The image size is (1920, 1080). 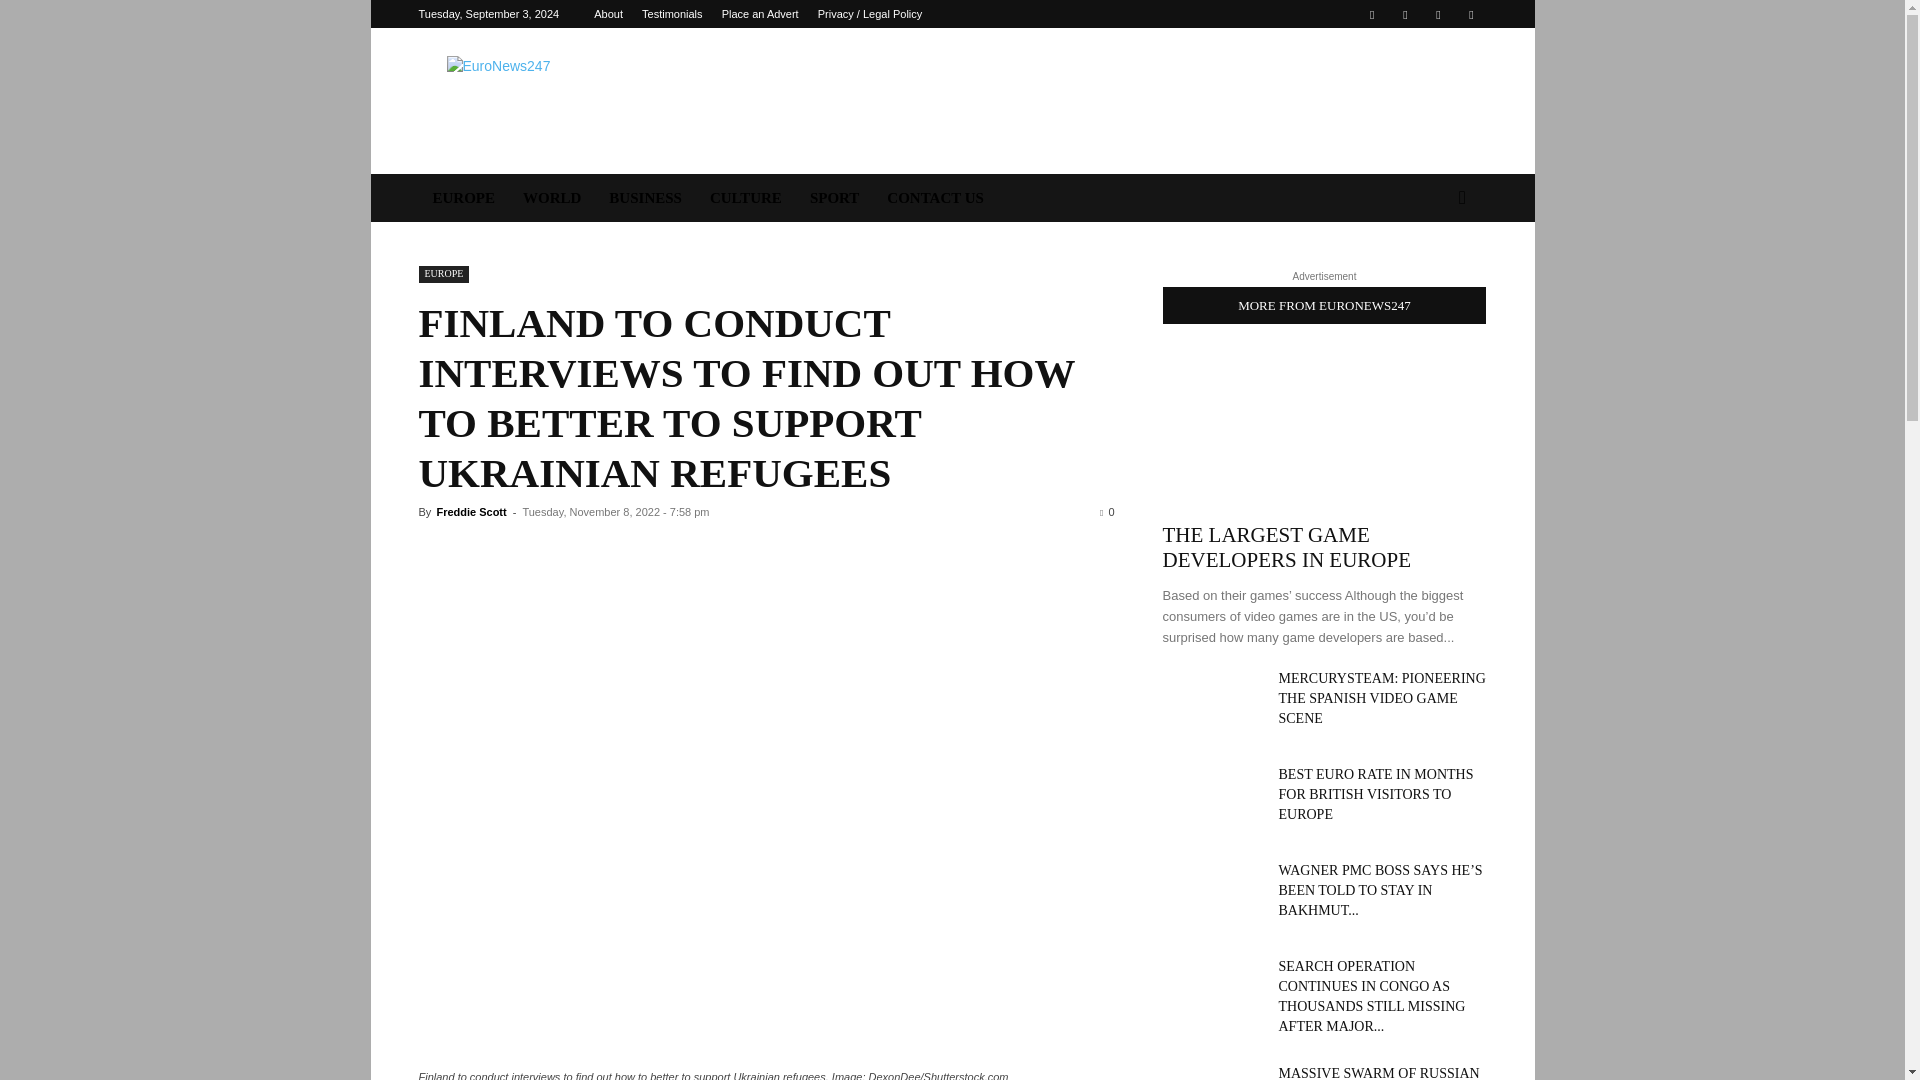 What do you see at coordinates (587, 100) in the screenshot?
I see `EuroNews247` at bounding box center [587, 100].